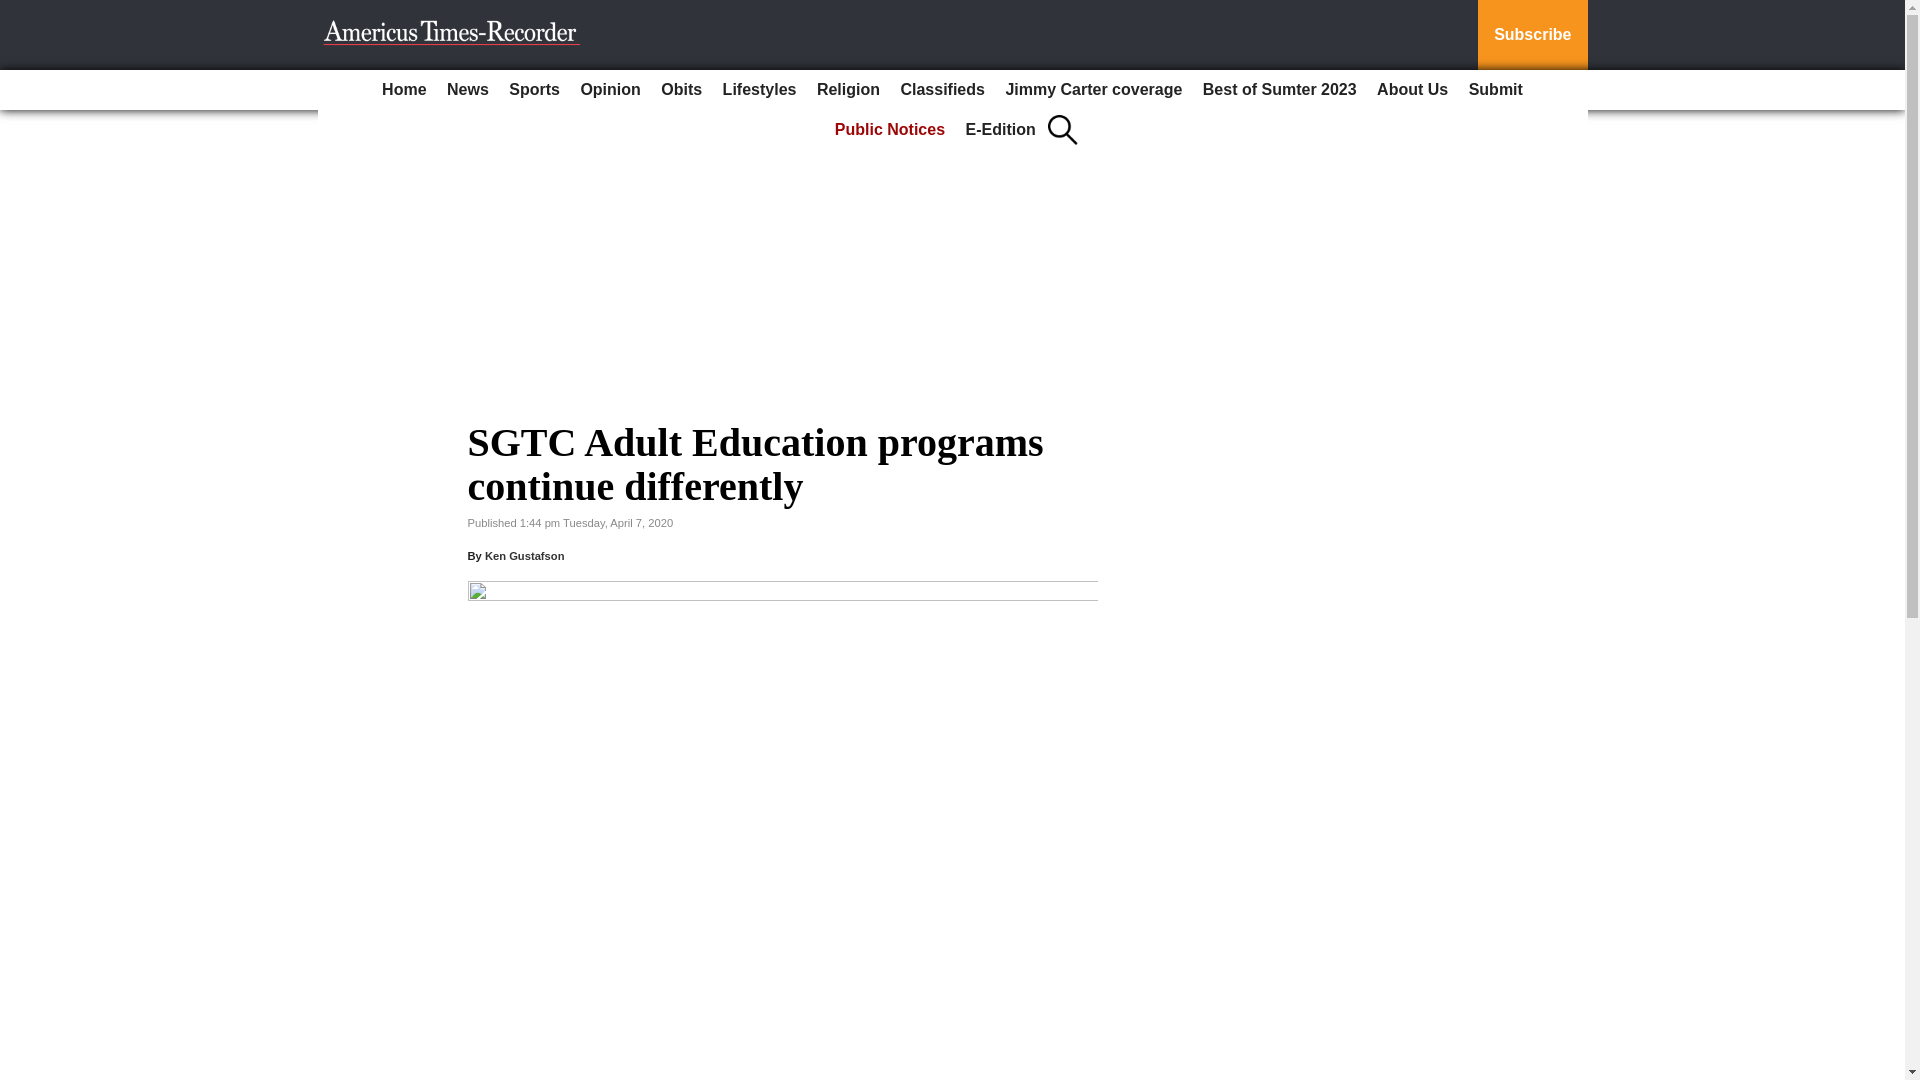 The width and height of the screenshot is (1920, 1080). What do you see at coordinates (681, 90) in the screenshot?
I see `Obits` at bounding box center [681, 90].